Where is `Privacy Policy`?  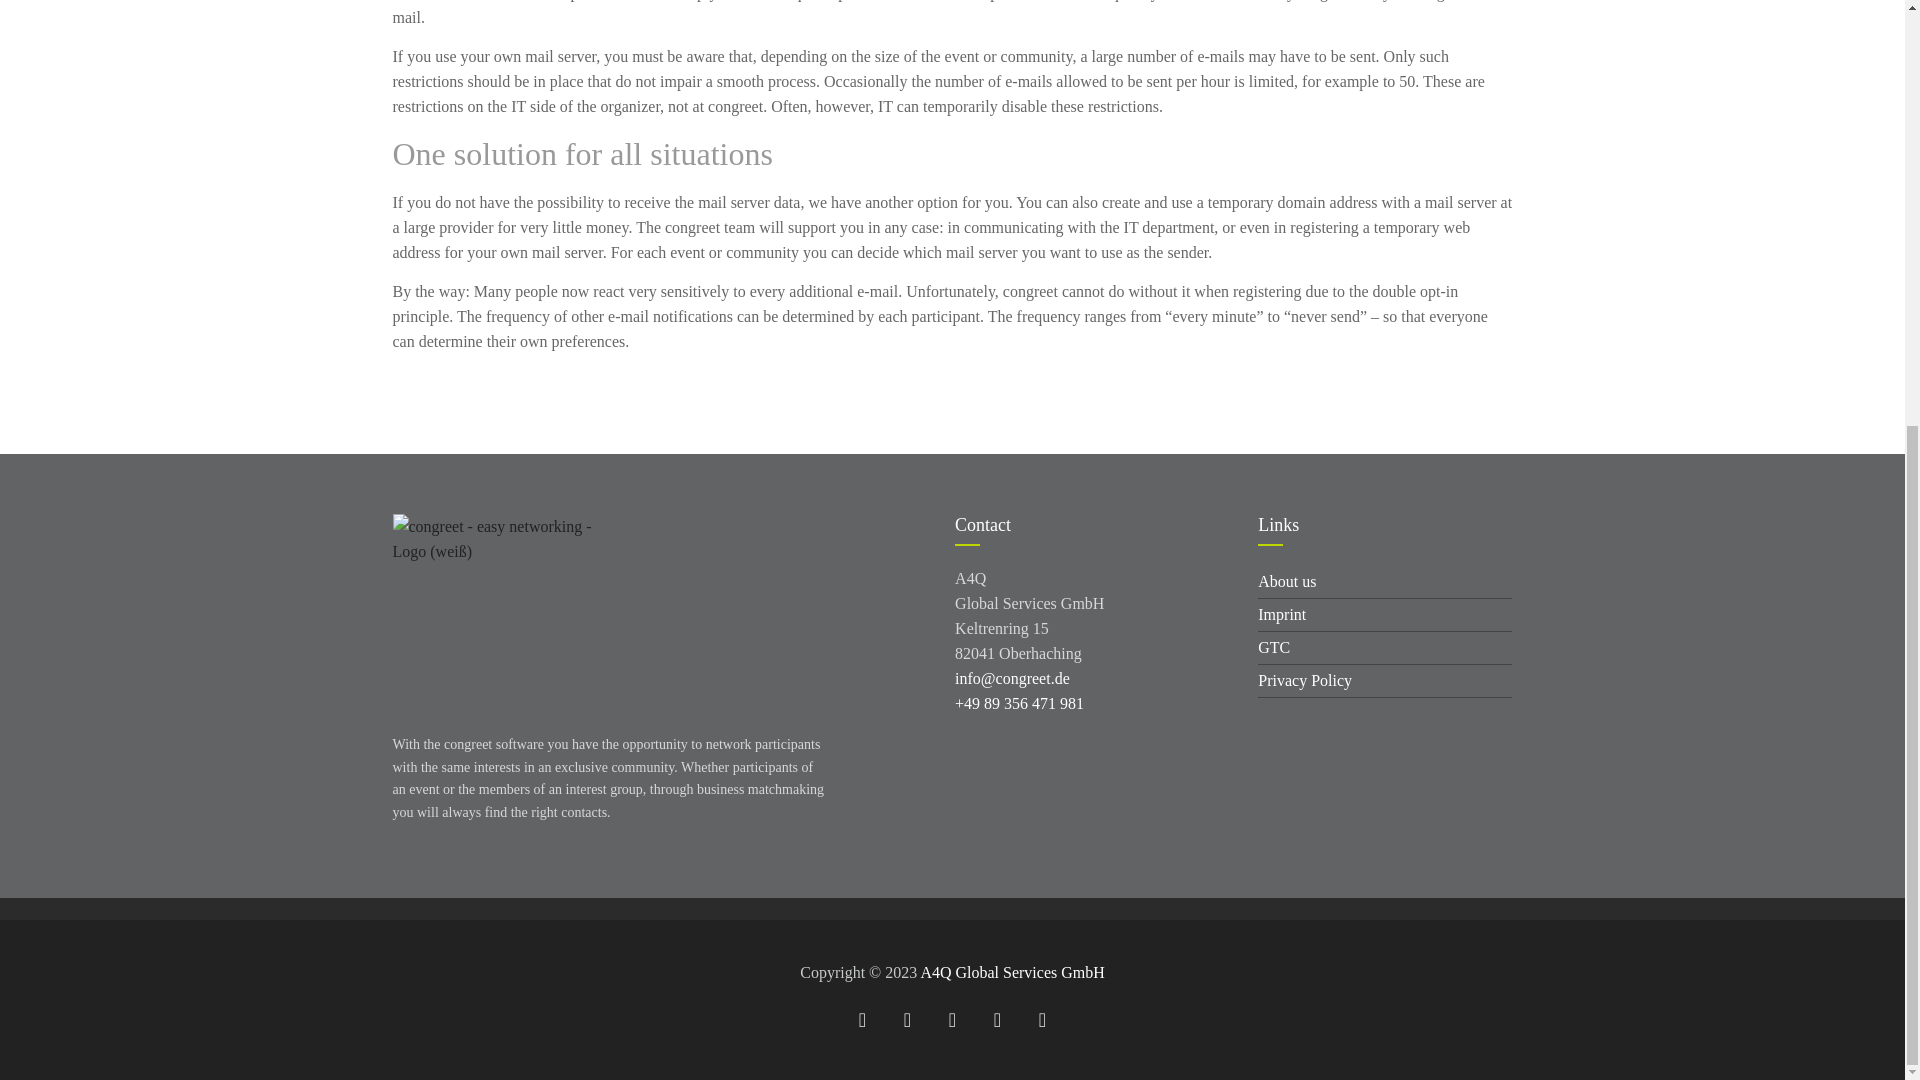
Privacy Policy is located at coordinates (1384, 681).